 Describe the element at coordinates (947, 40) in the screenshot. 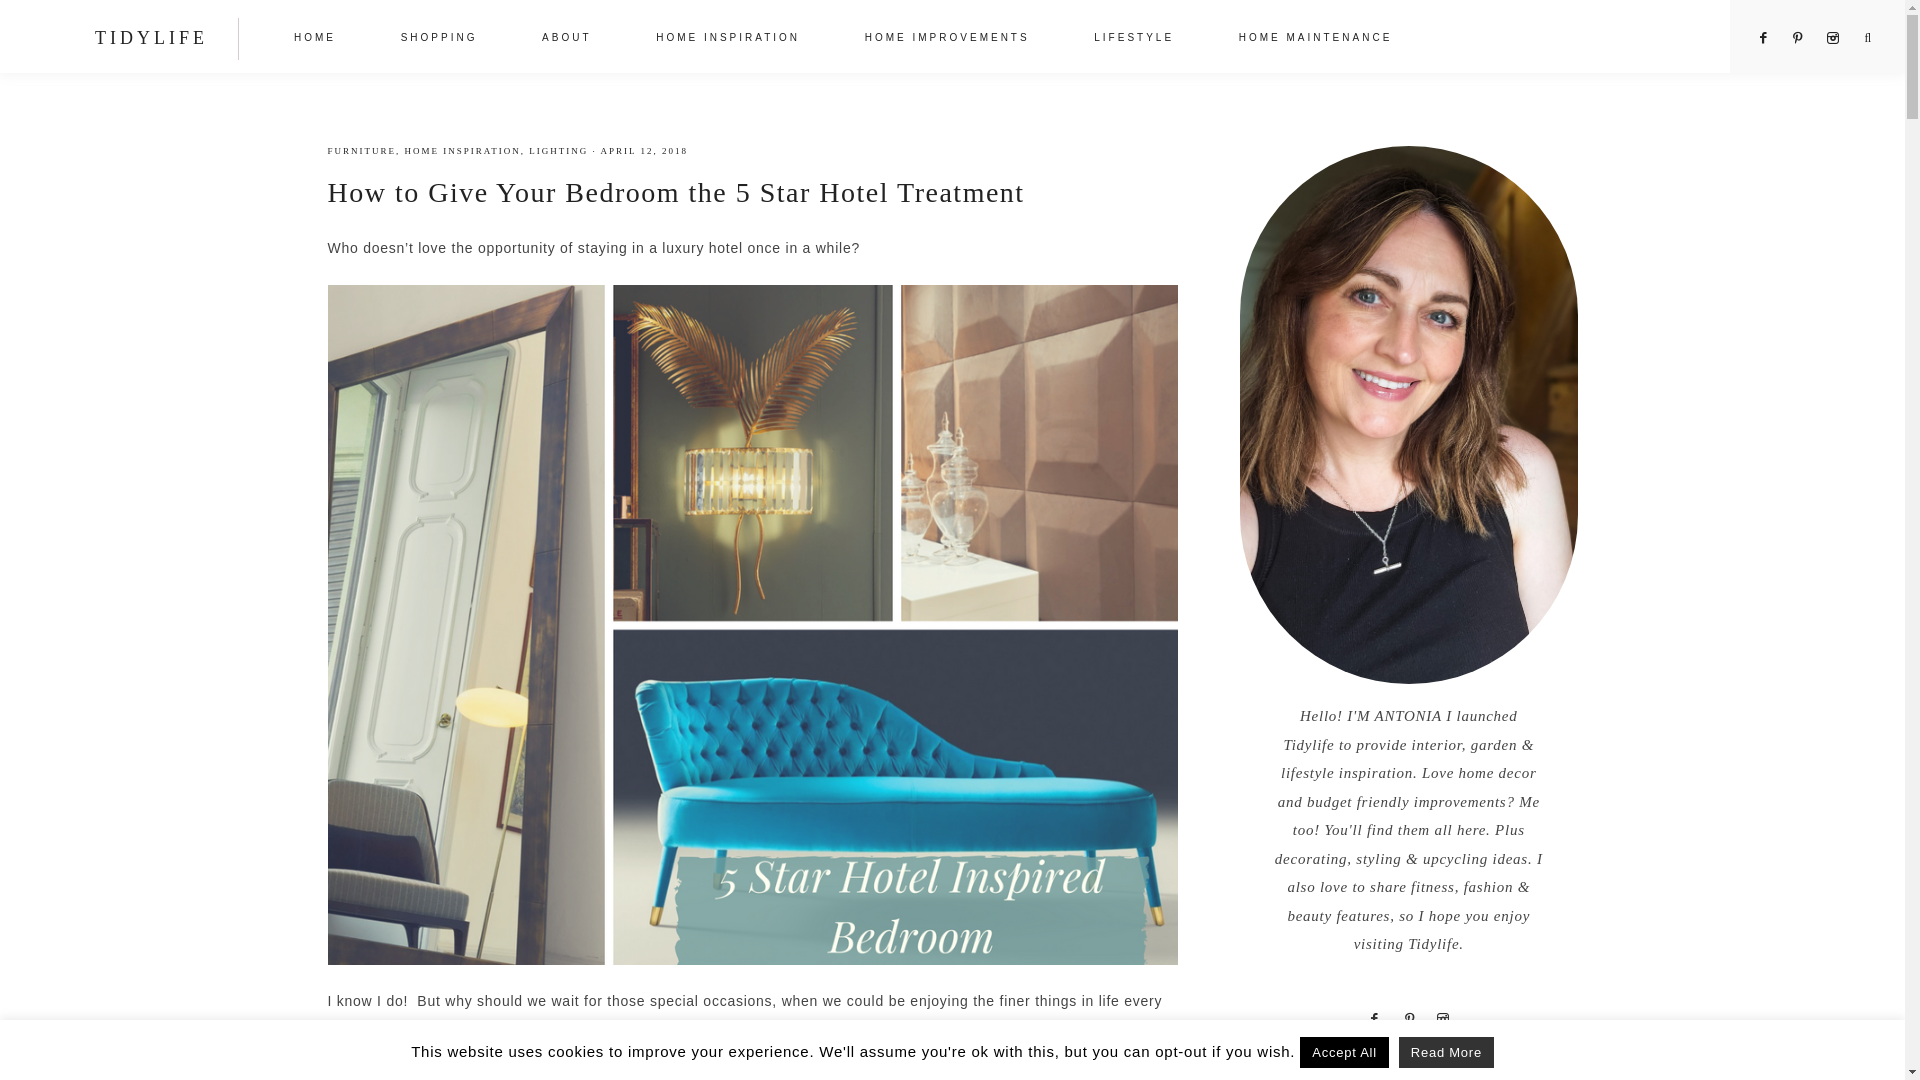

I see `HOME IMPROVEMENTS` at that location.